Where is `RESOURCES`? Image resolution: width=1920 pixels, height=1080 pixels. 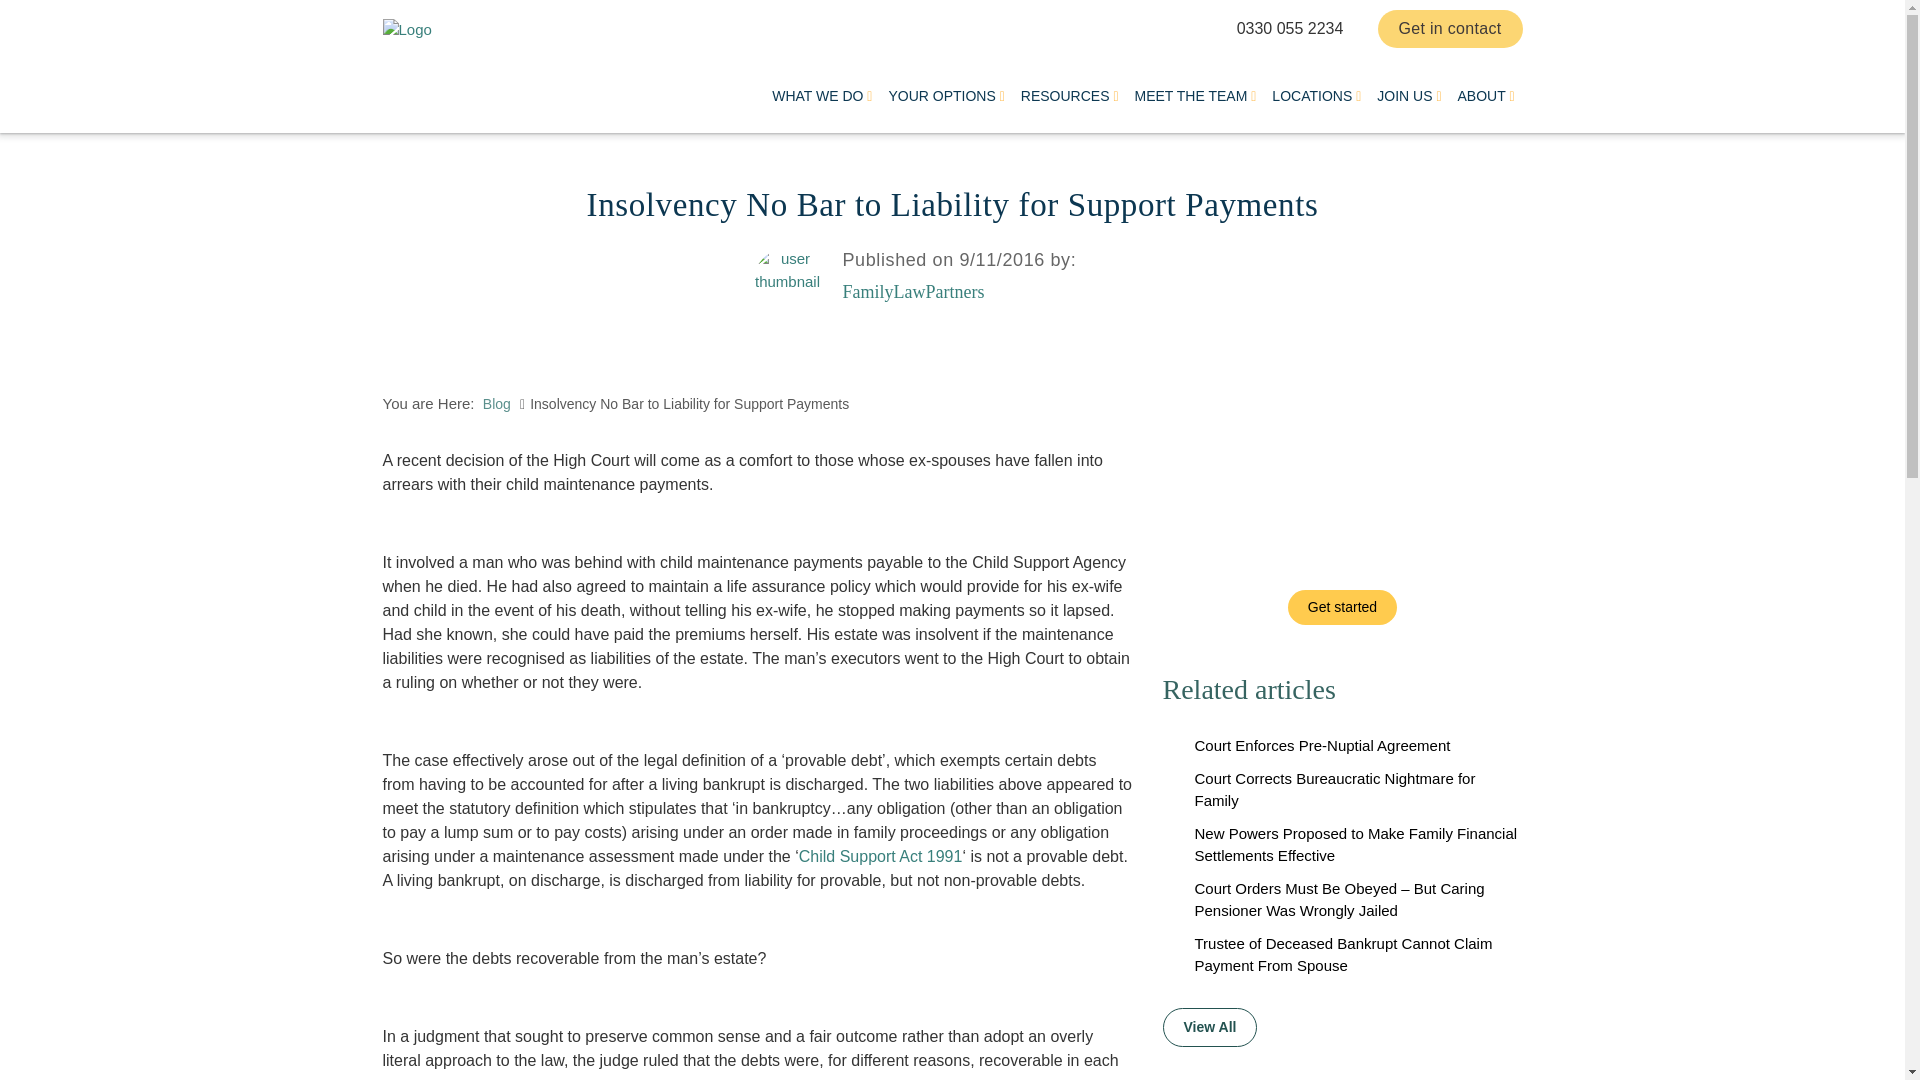
RESOURCES is located at coordinates (1070, 106).